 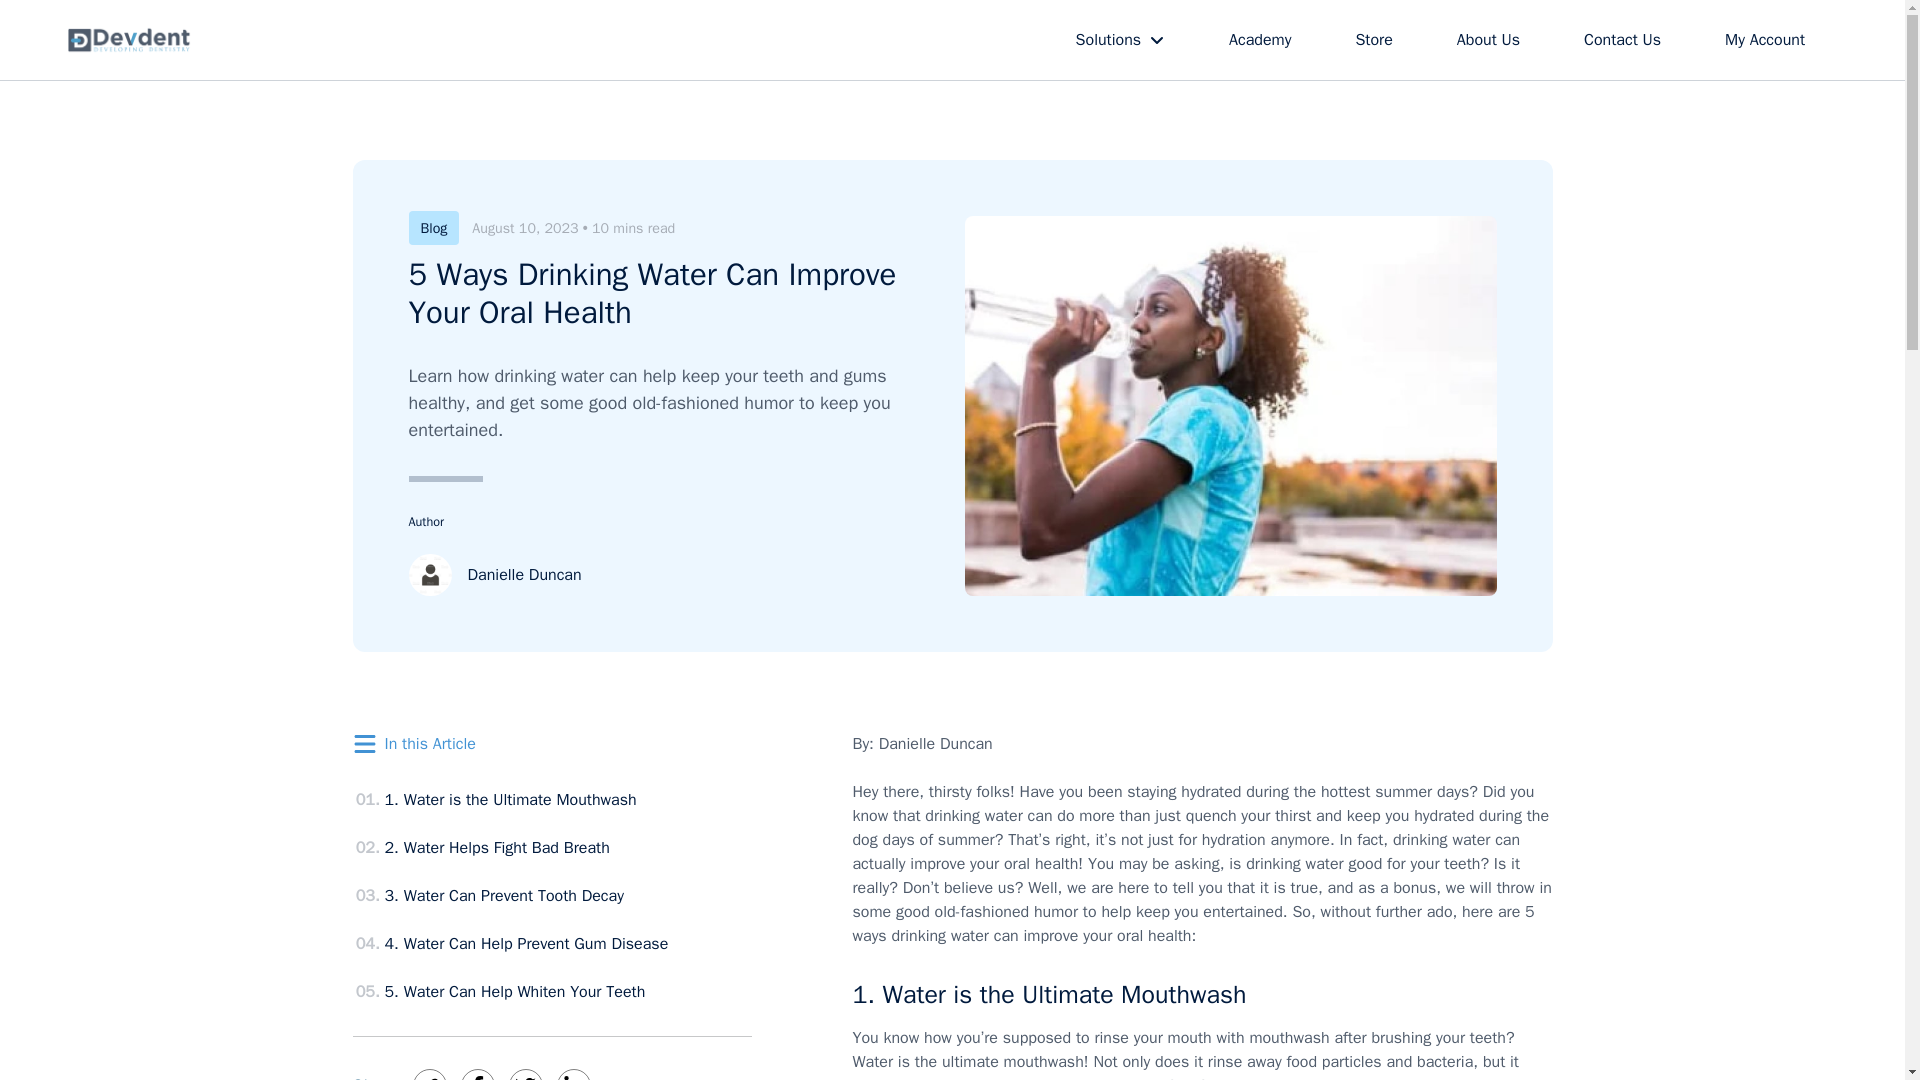 I want to click on 3. Water Can Prevent Tooth Decay, so click(x=503, y=896).